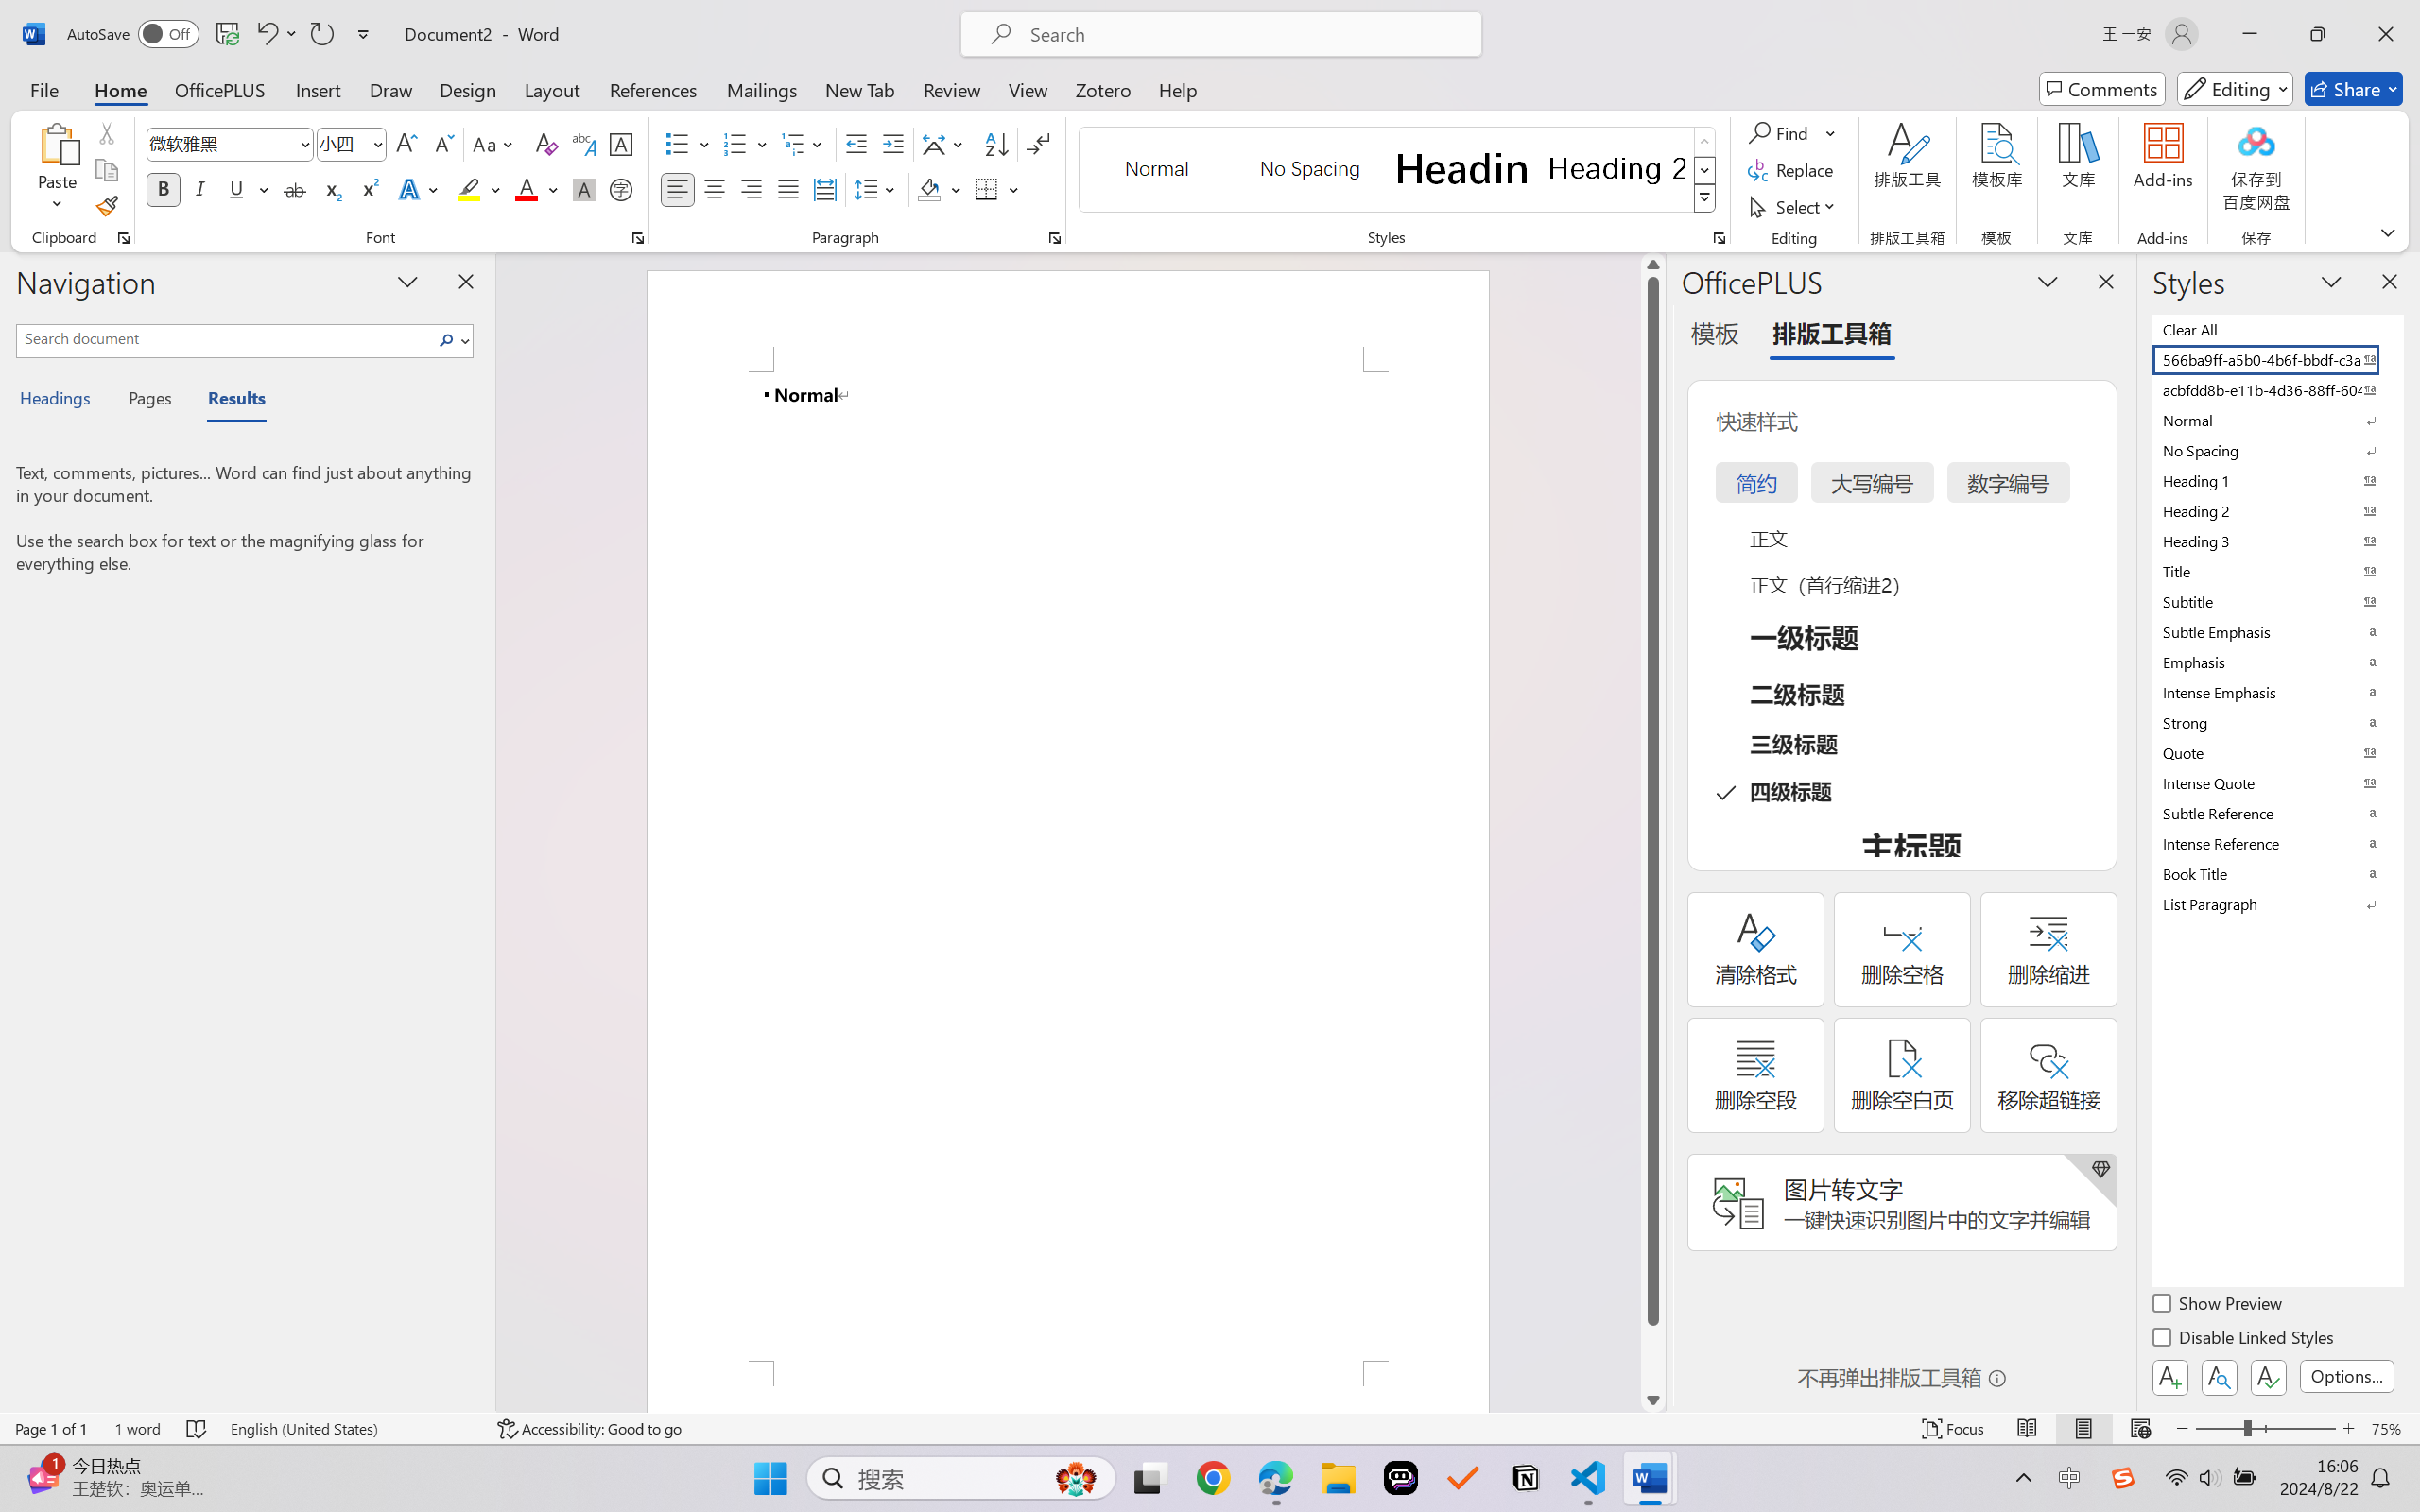 The height and width of the screenshot is (1512, 2420). I want to click on Justify, so click(788, 189).